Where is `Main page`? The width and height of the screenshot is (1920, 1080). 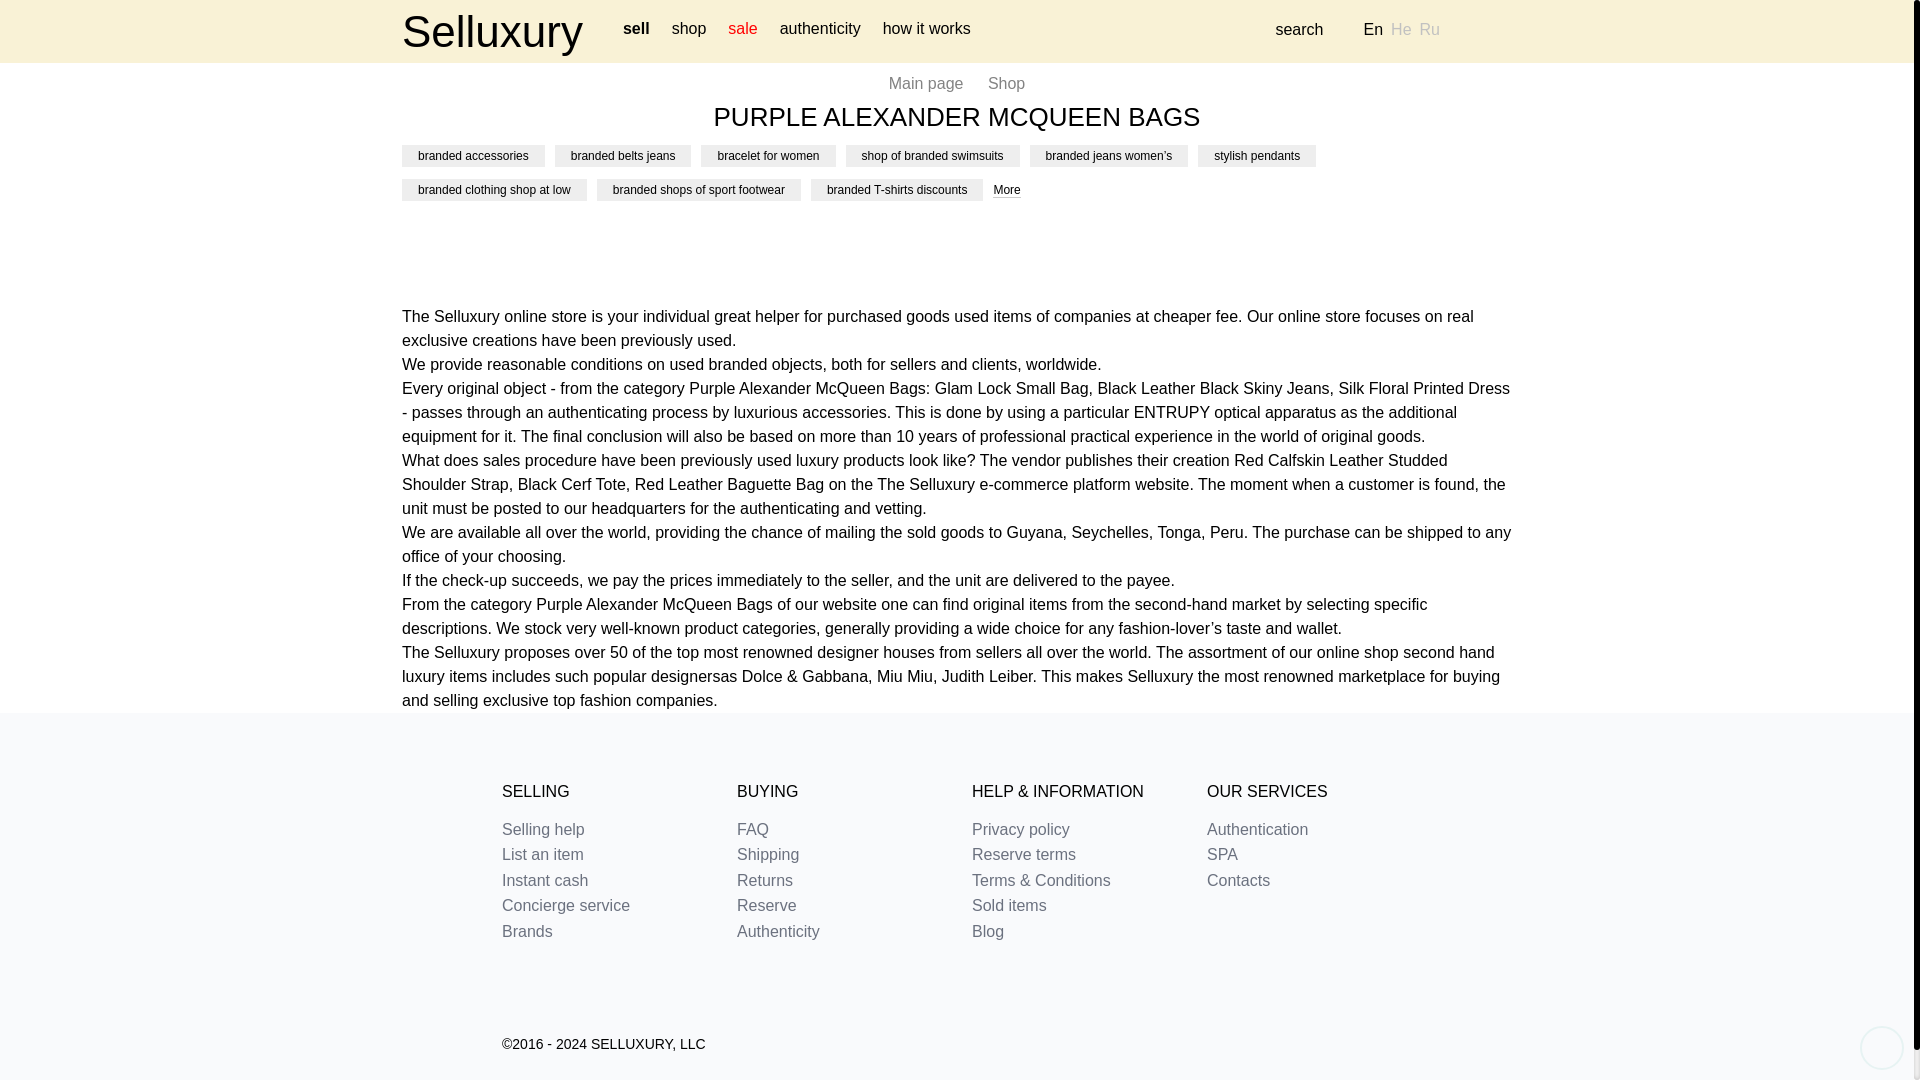 Main page is located at coordinates (926, 82).